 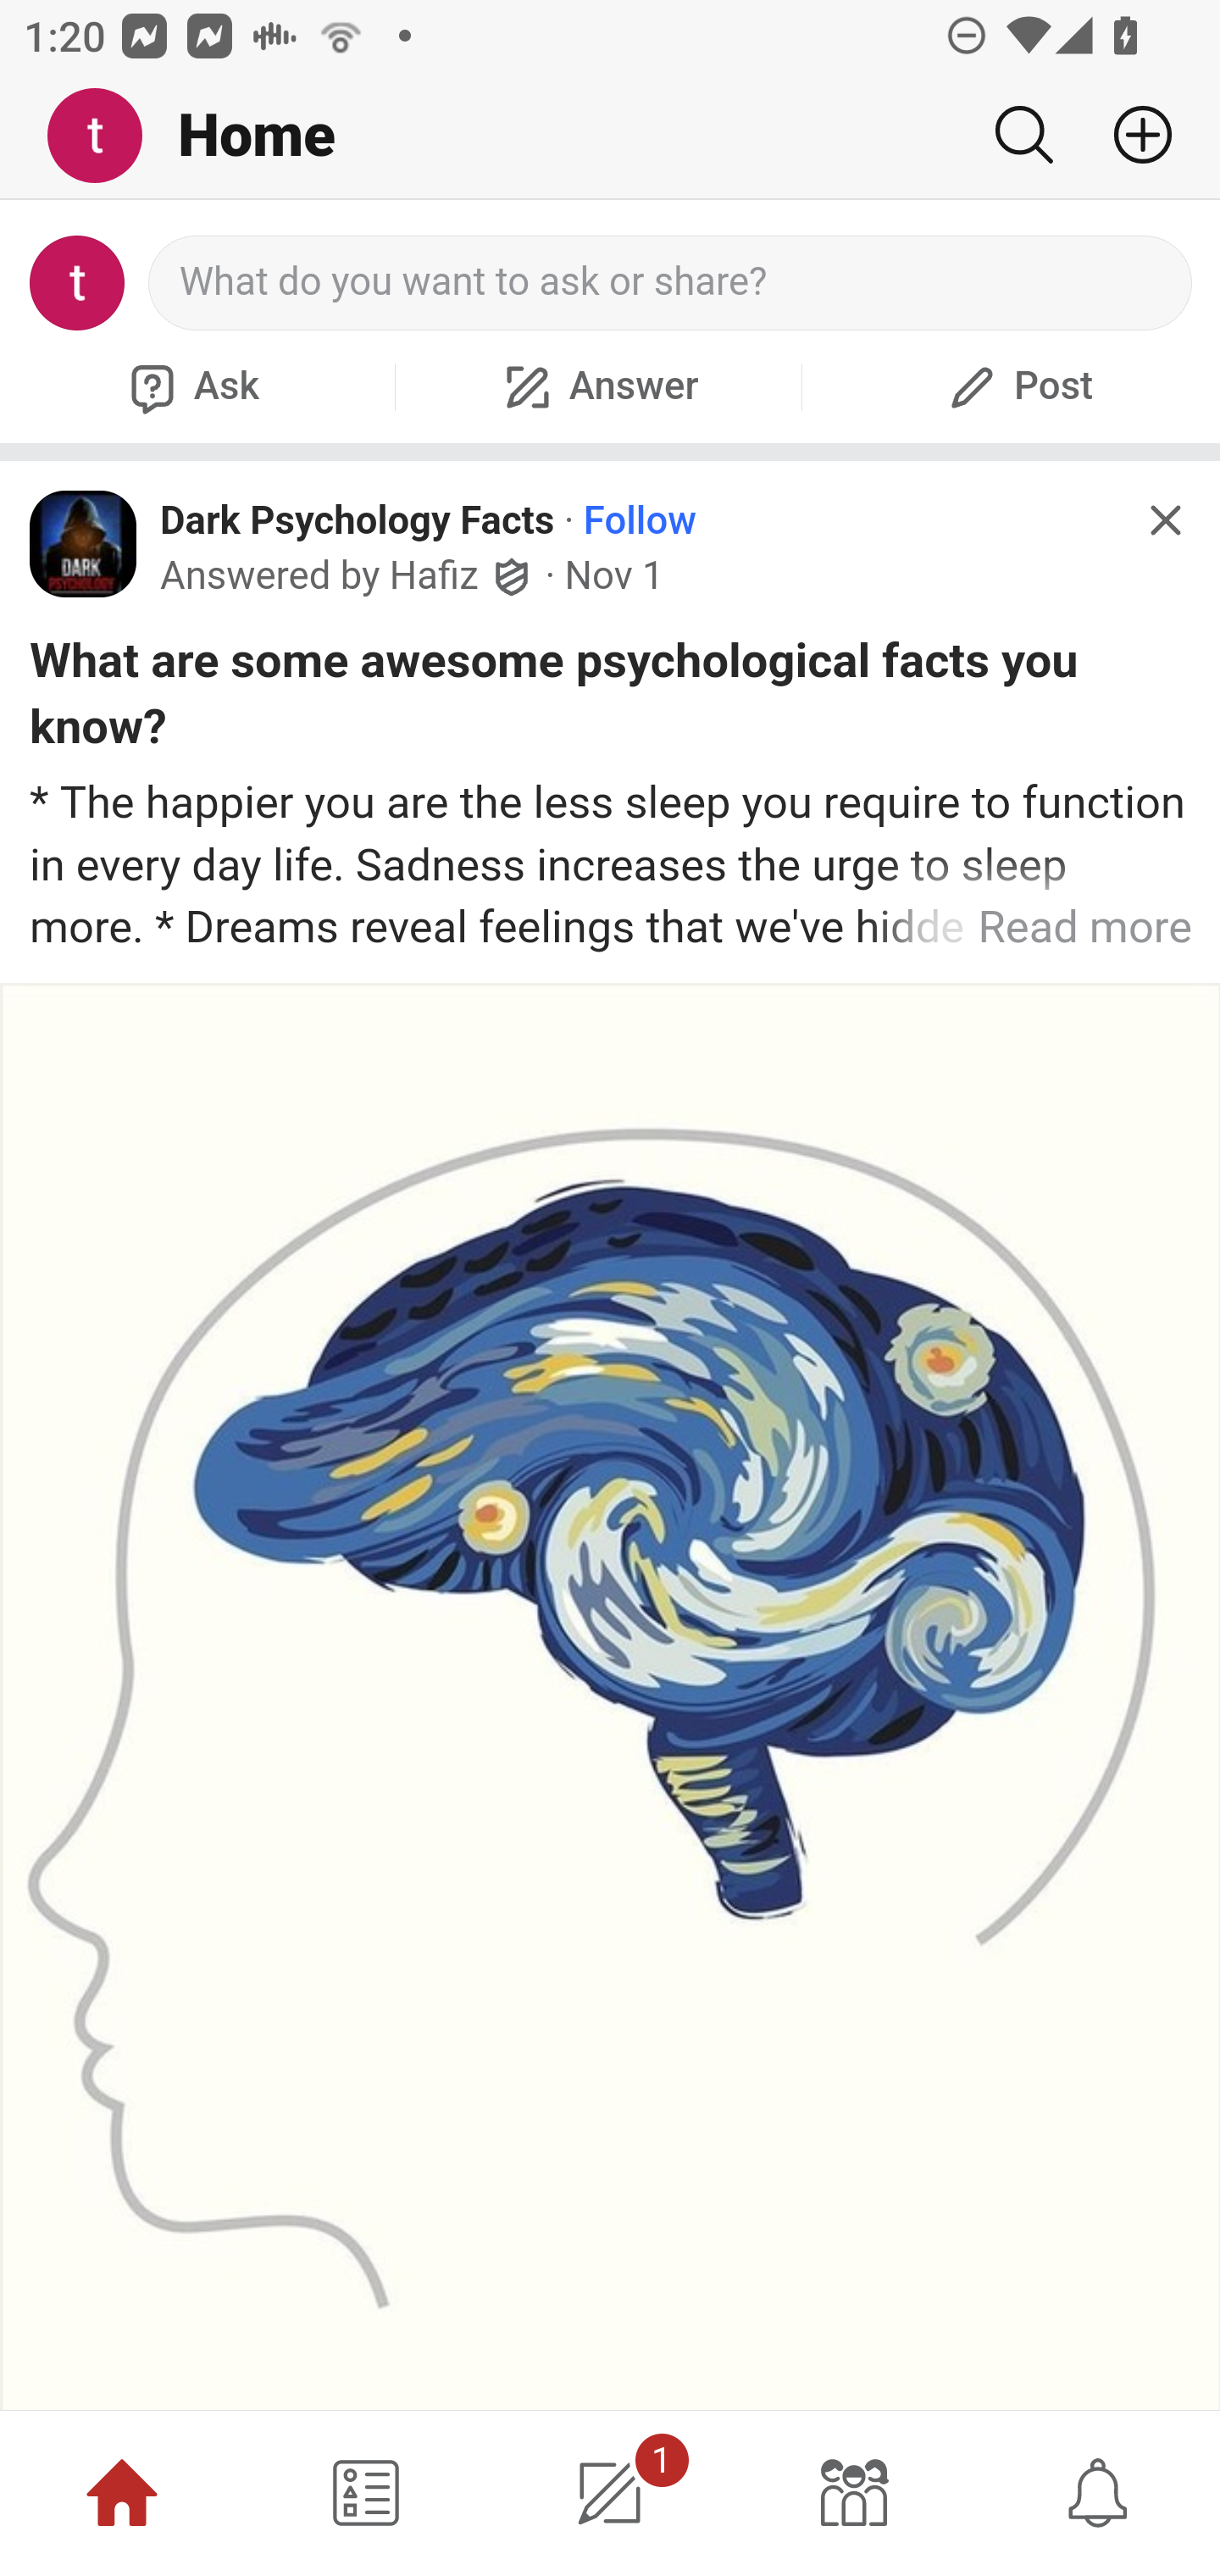 What do you see at coordinates (107, 136) in the screenshot?
I see `Me` at bounding box center [107, 136].